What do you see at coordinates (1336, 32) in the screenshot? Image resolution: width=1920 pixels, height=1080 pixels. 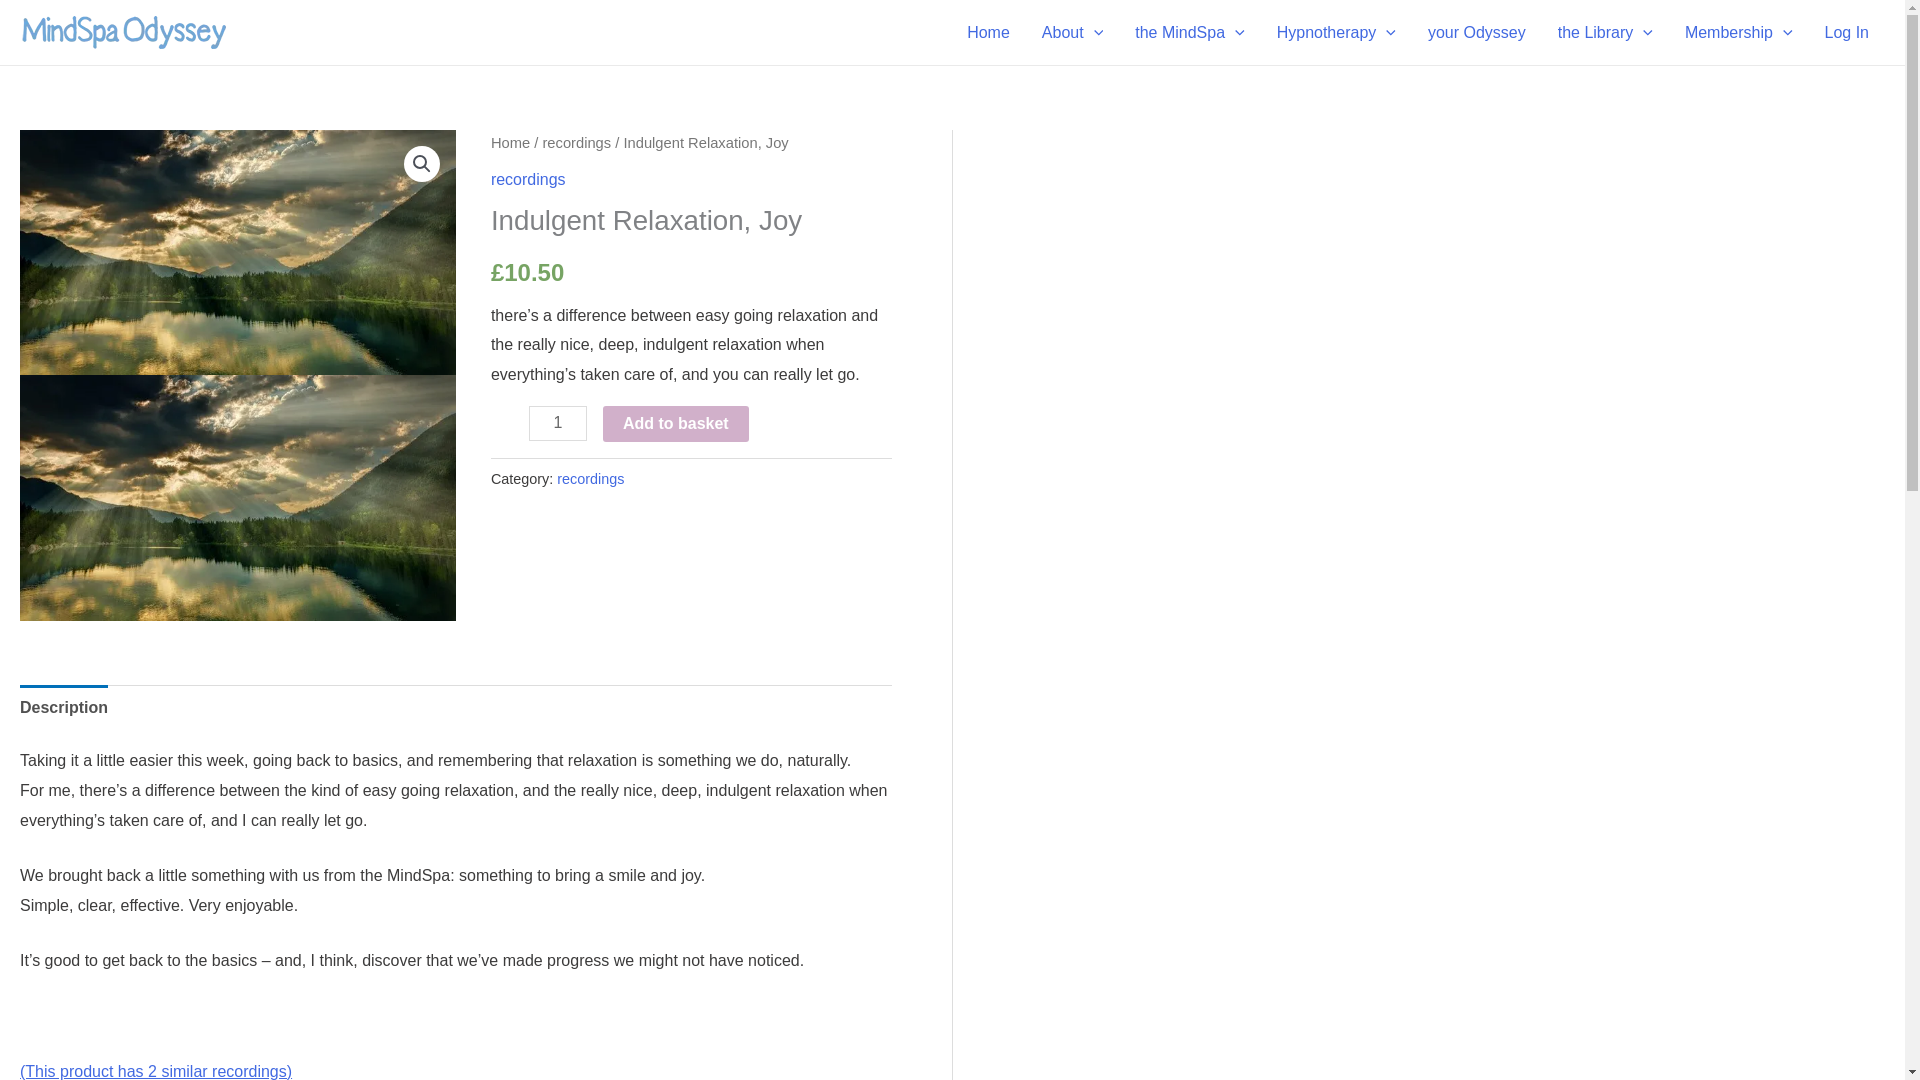 I see `Hypnotherapy` at bounding box center [1336, 32].